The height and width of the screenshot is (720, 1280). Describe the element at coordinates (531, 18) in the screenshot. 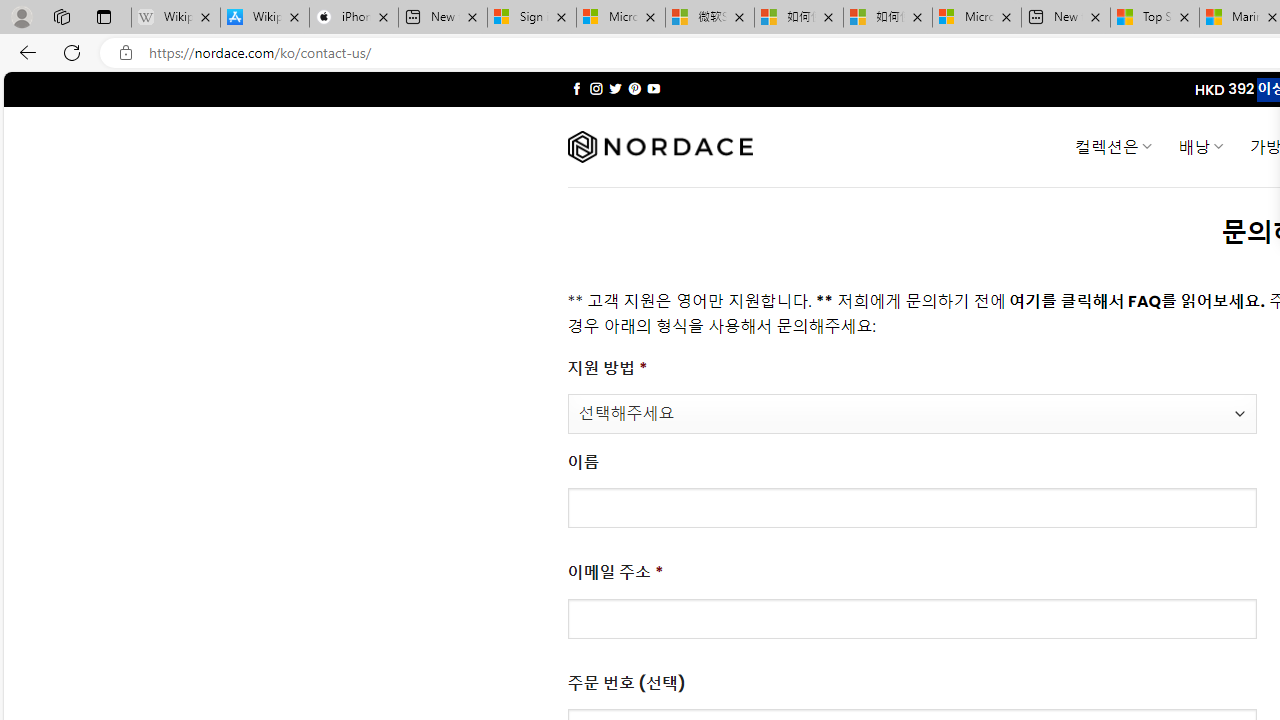

I see `Sign in to your Microsoft account` at that location.